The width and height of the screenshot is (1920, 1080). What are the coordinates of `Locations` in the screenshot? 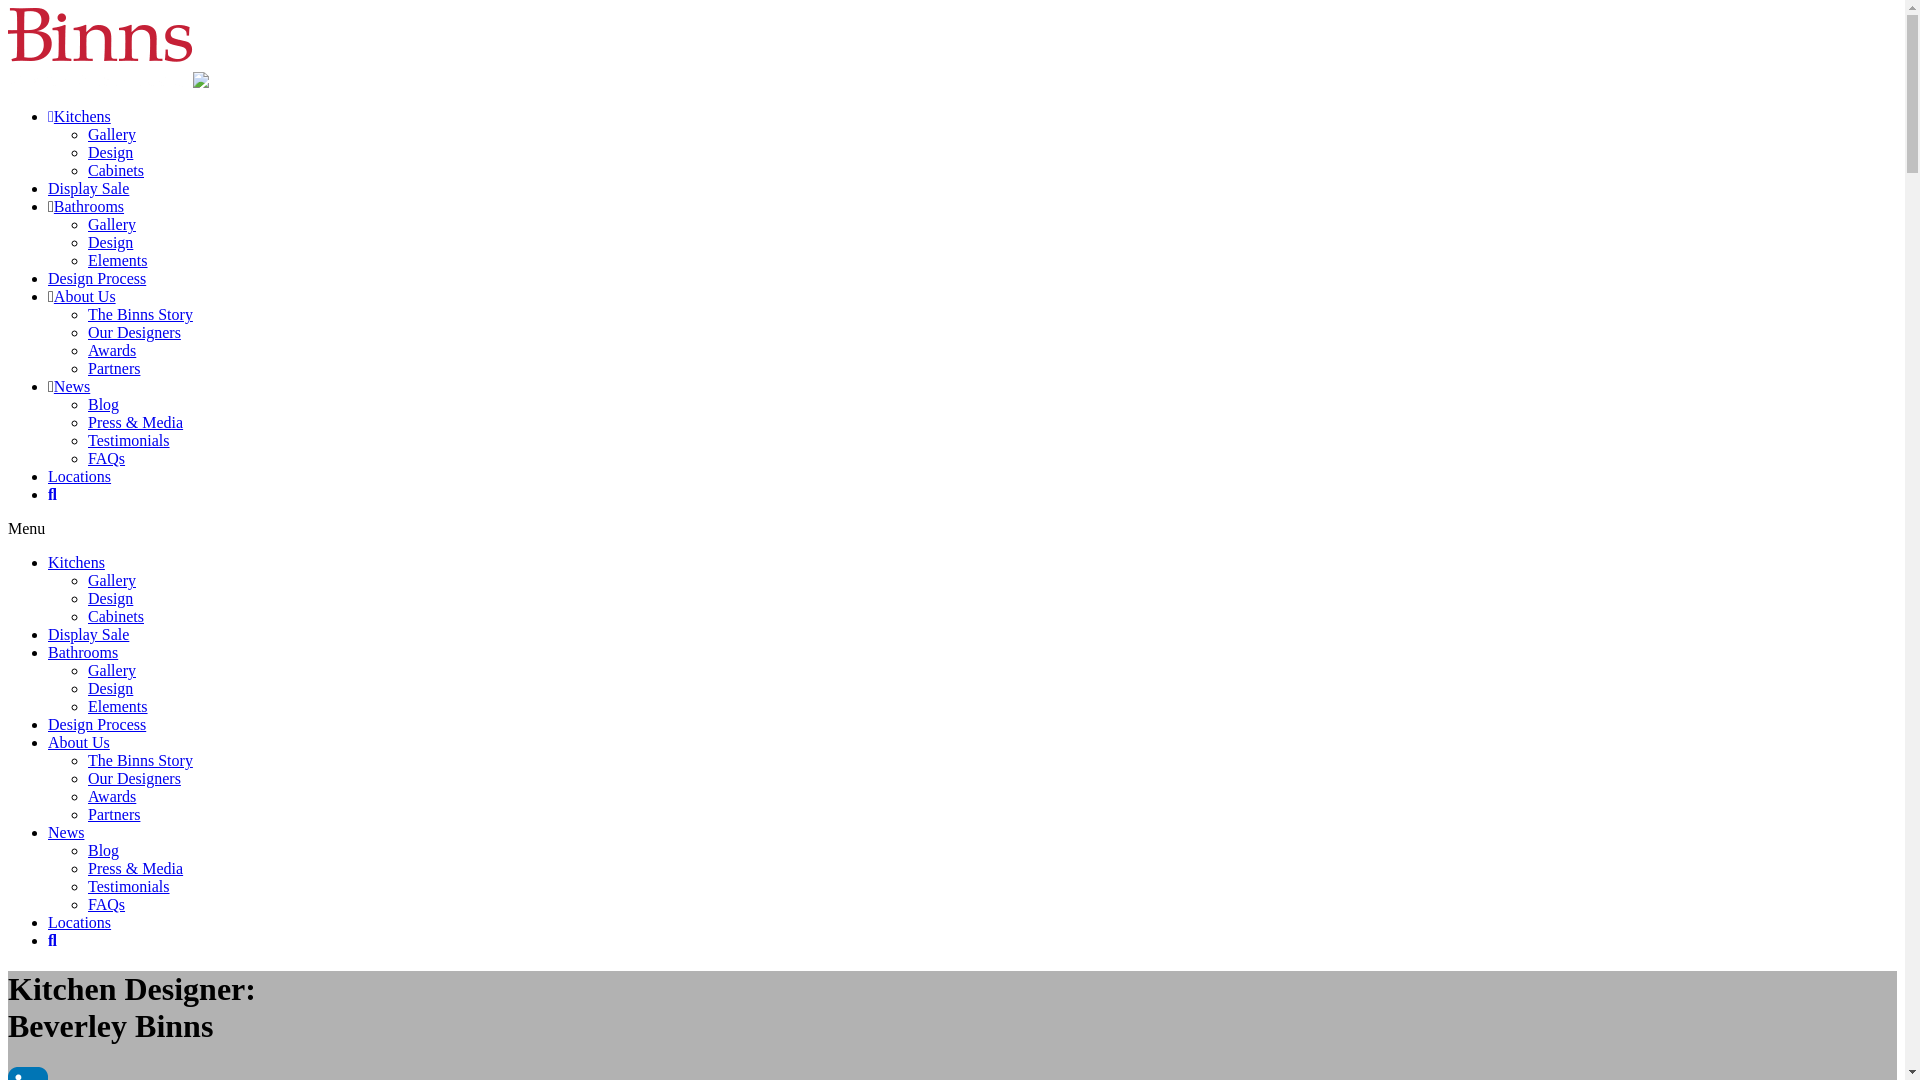 It's located at (80, 476).